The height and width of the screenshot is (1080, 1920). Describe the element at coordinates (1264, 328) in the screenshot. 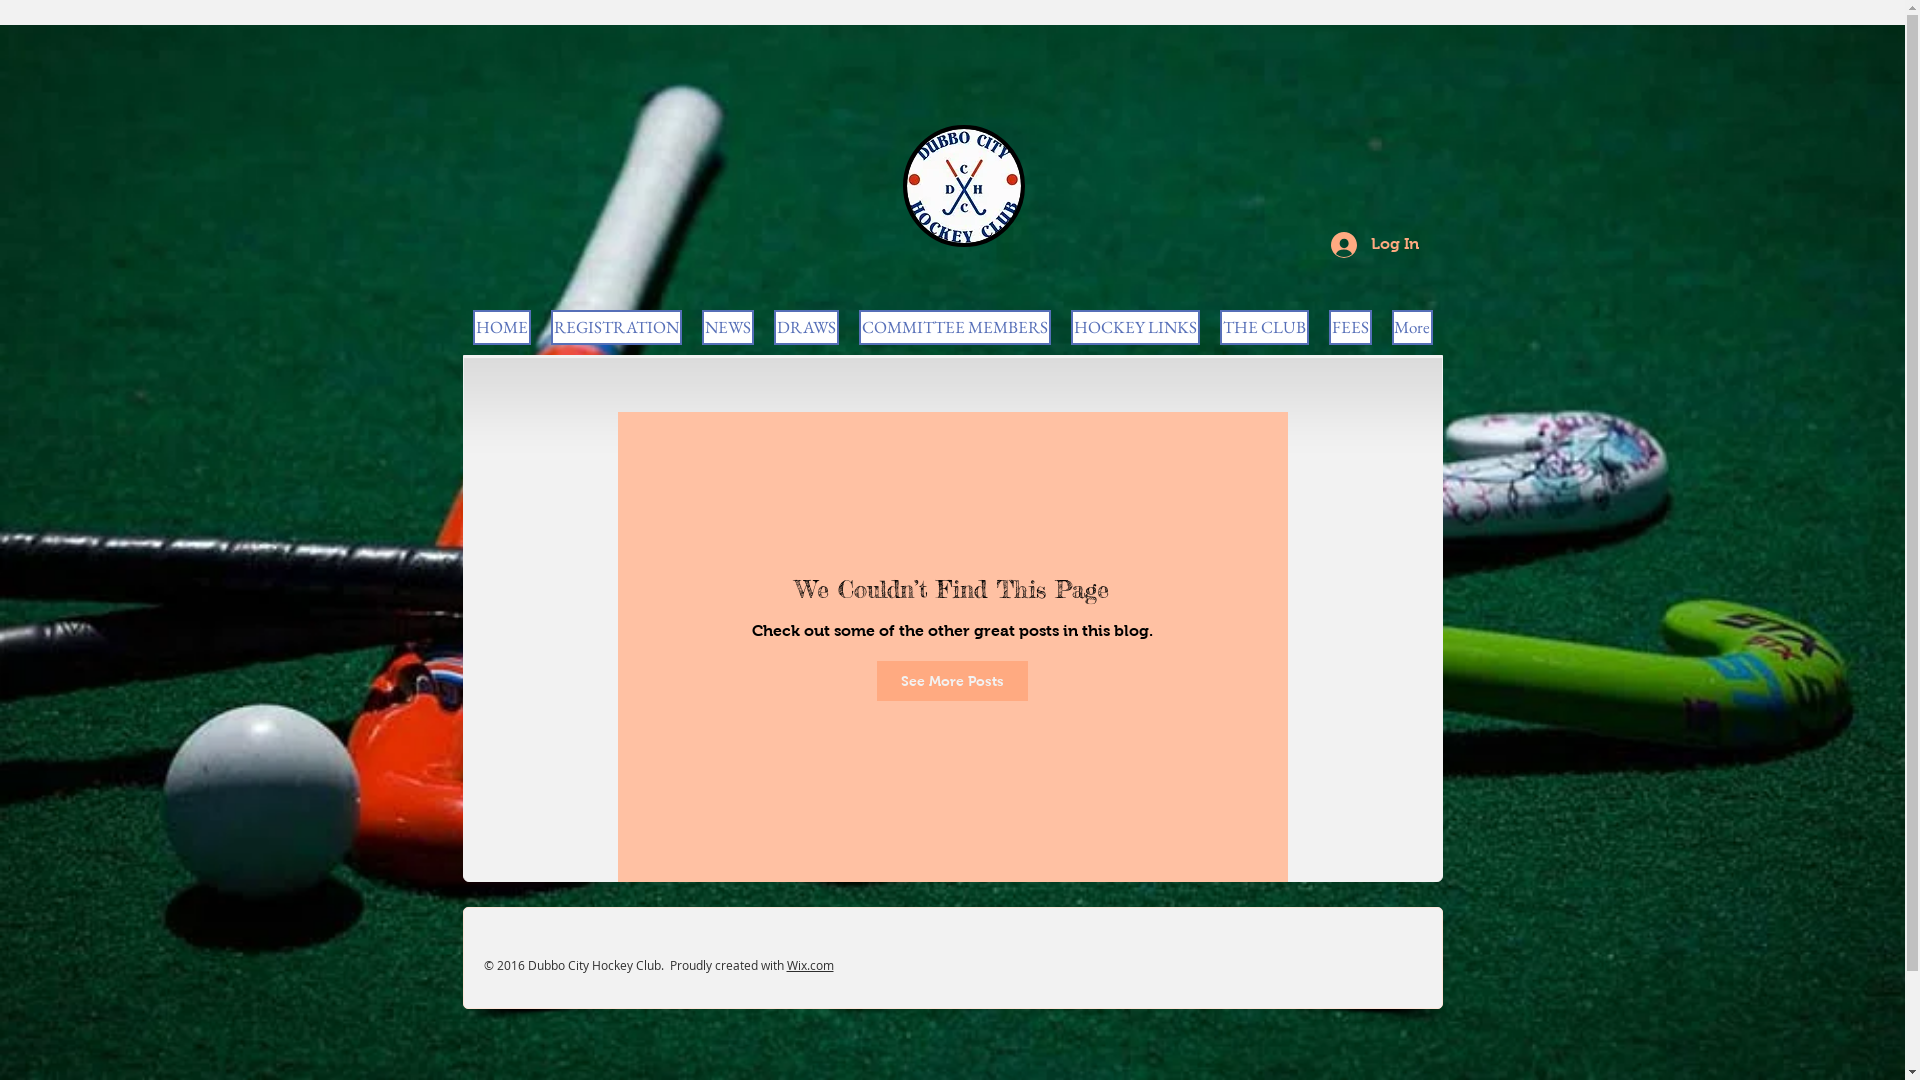

I see `THE CLUB` at that location.